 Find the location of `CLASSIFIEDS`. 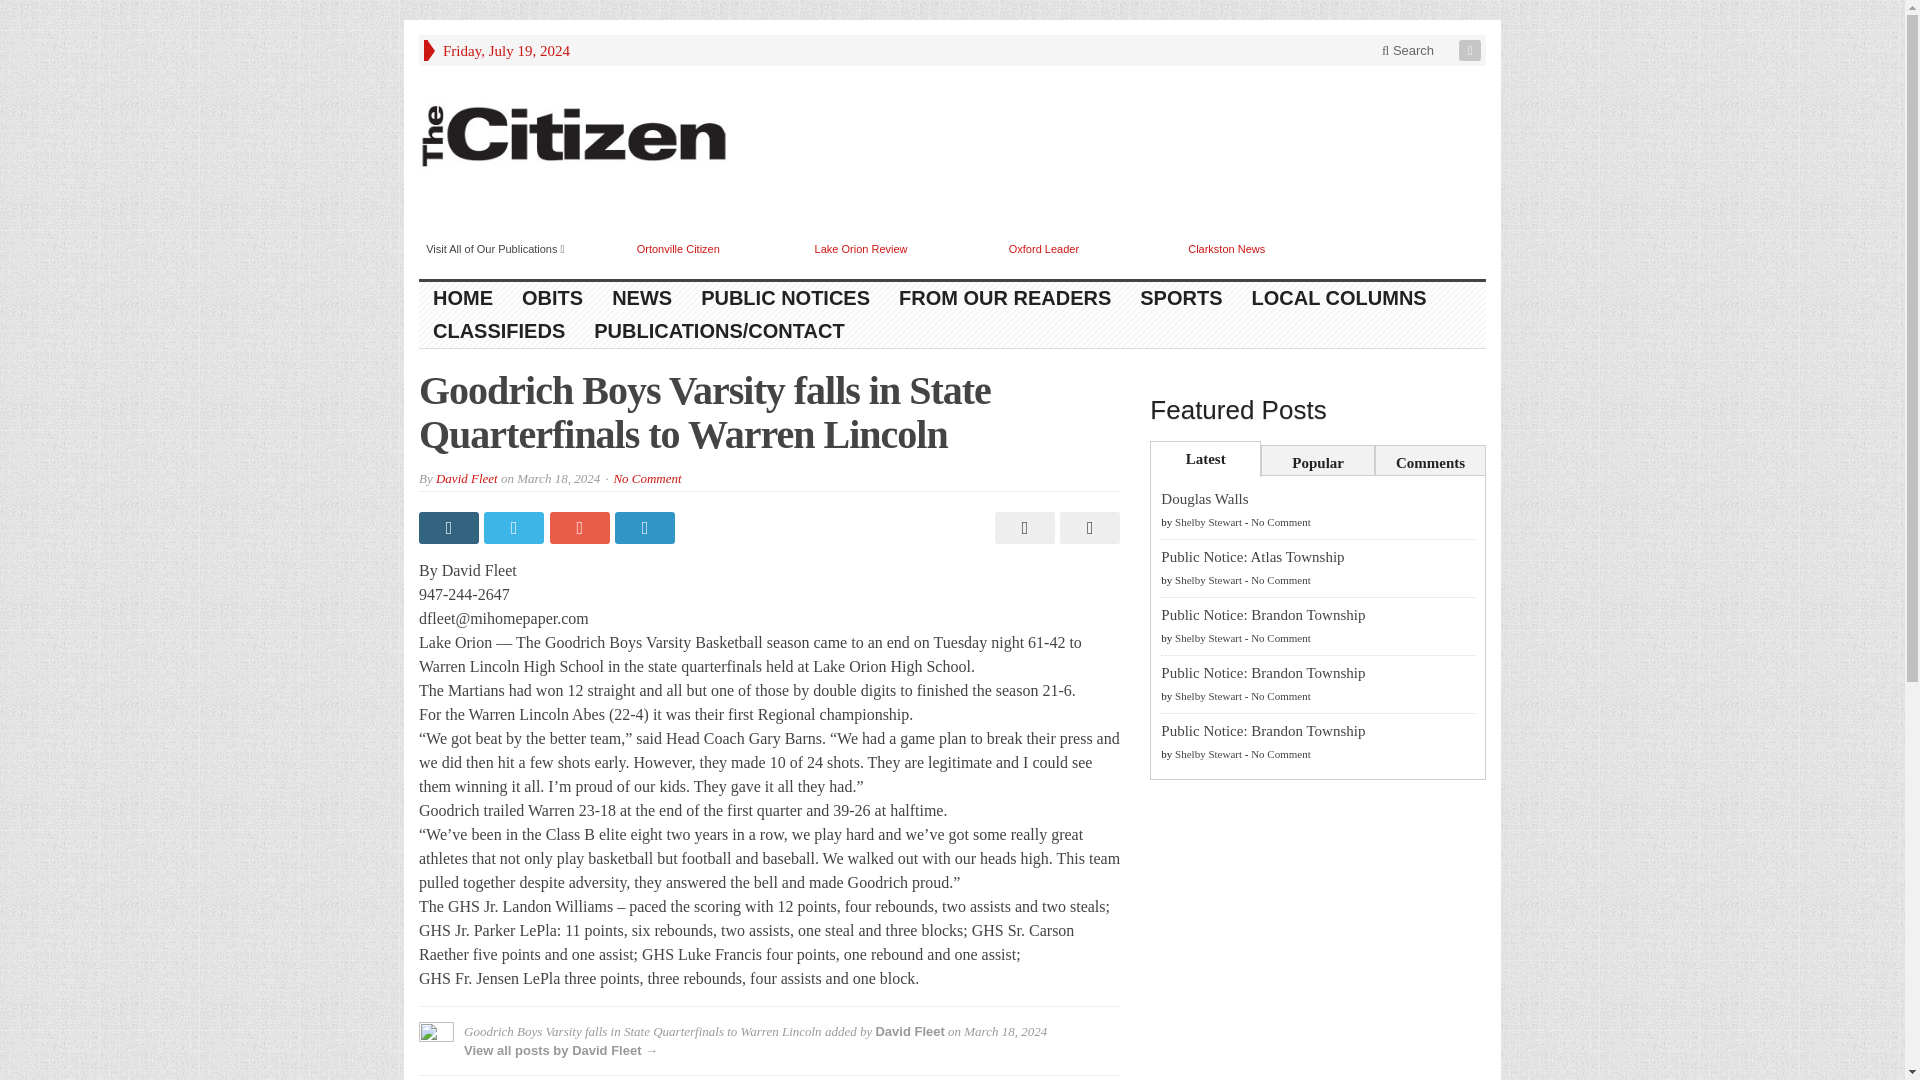

CLASSIFIEDS is located at coordinates (498, 331).